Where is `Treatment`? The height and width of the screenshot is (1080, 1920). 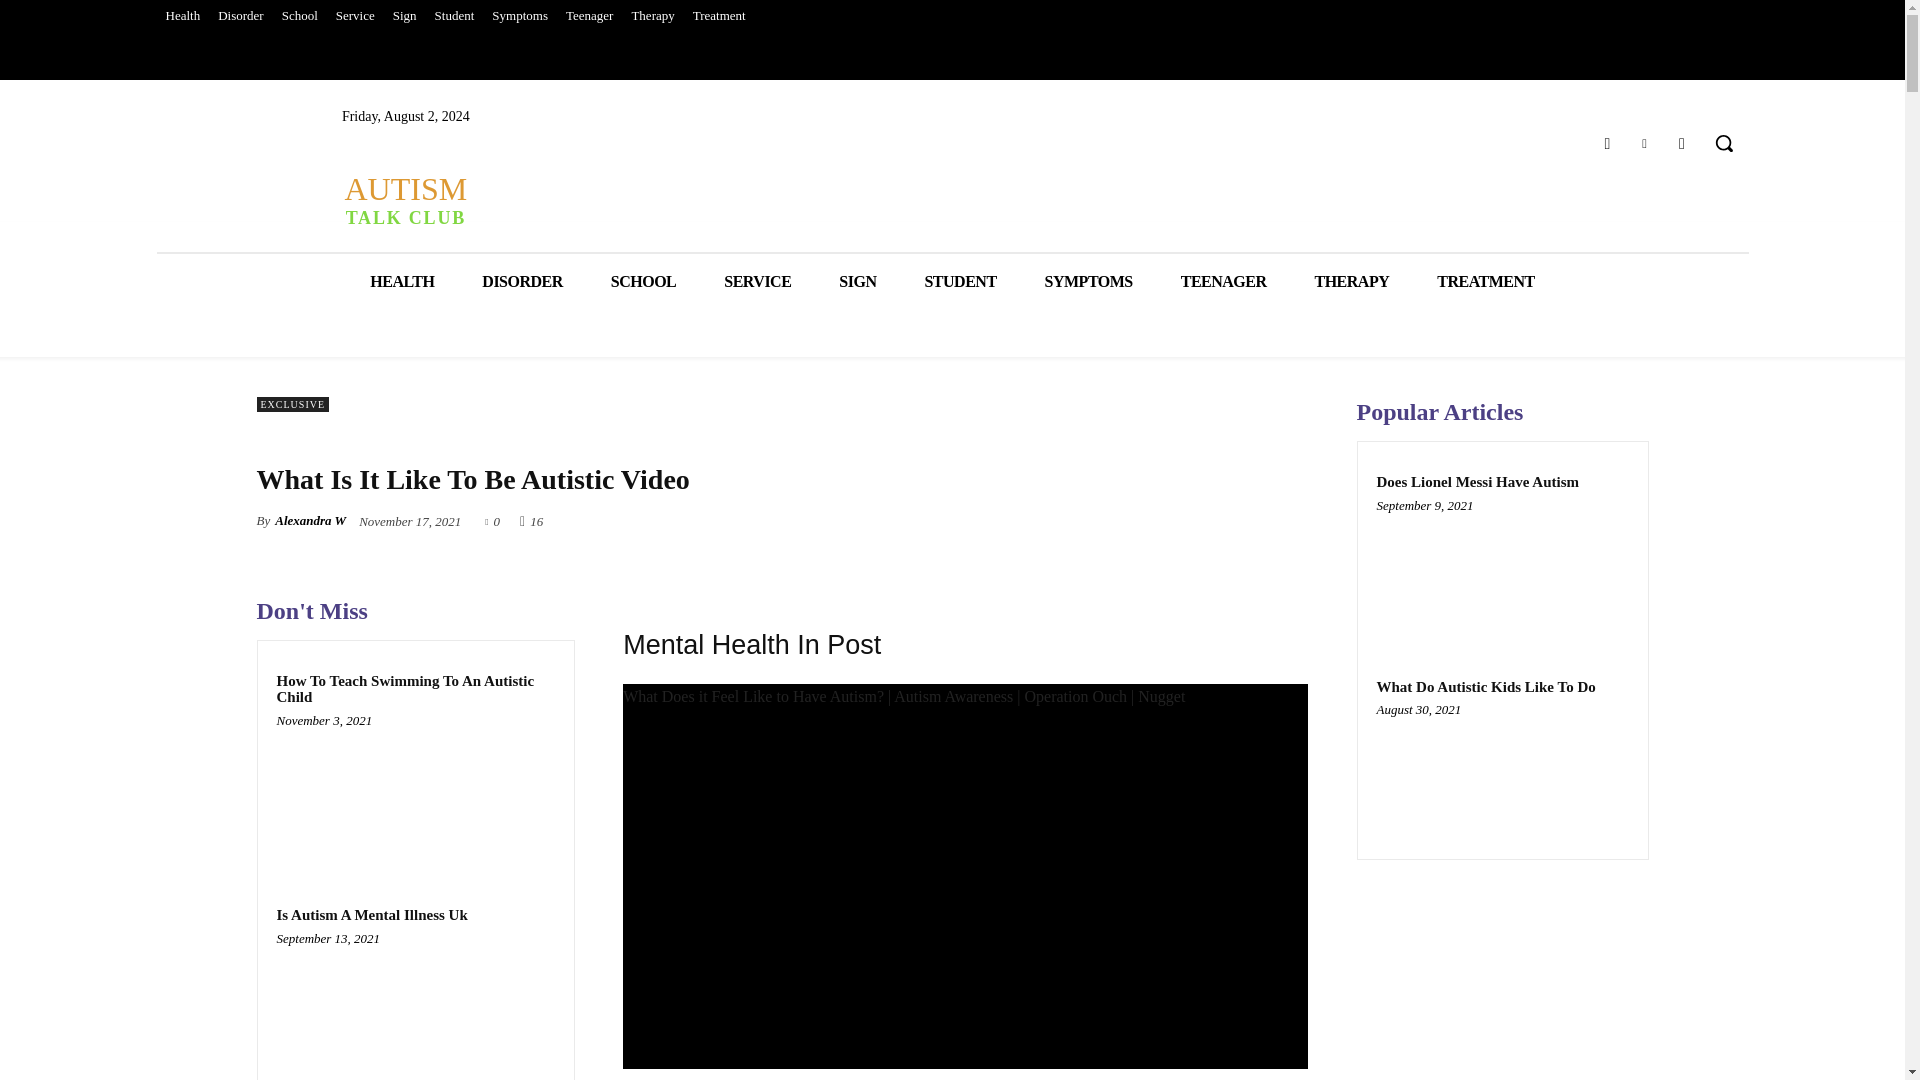 Treatment is located at coordinates (718, 16).